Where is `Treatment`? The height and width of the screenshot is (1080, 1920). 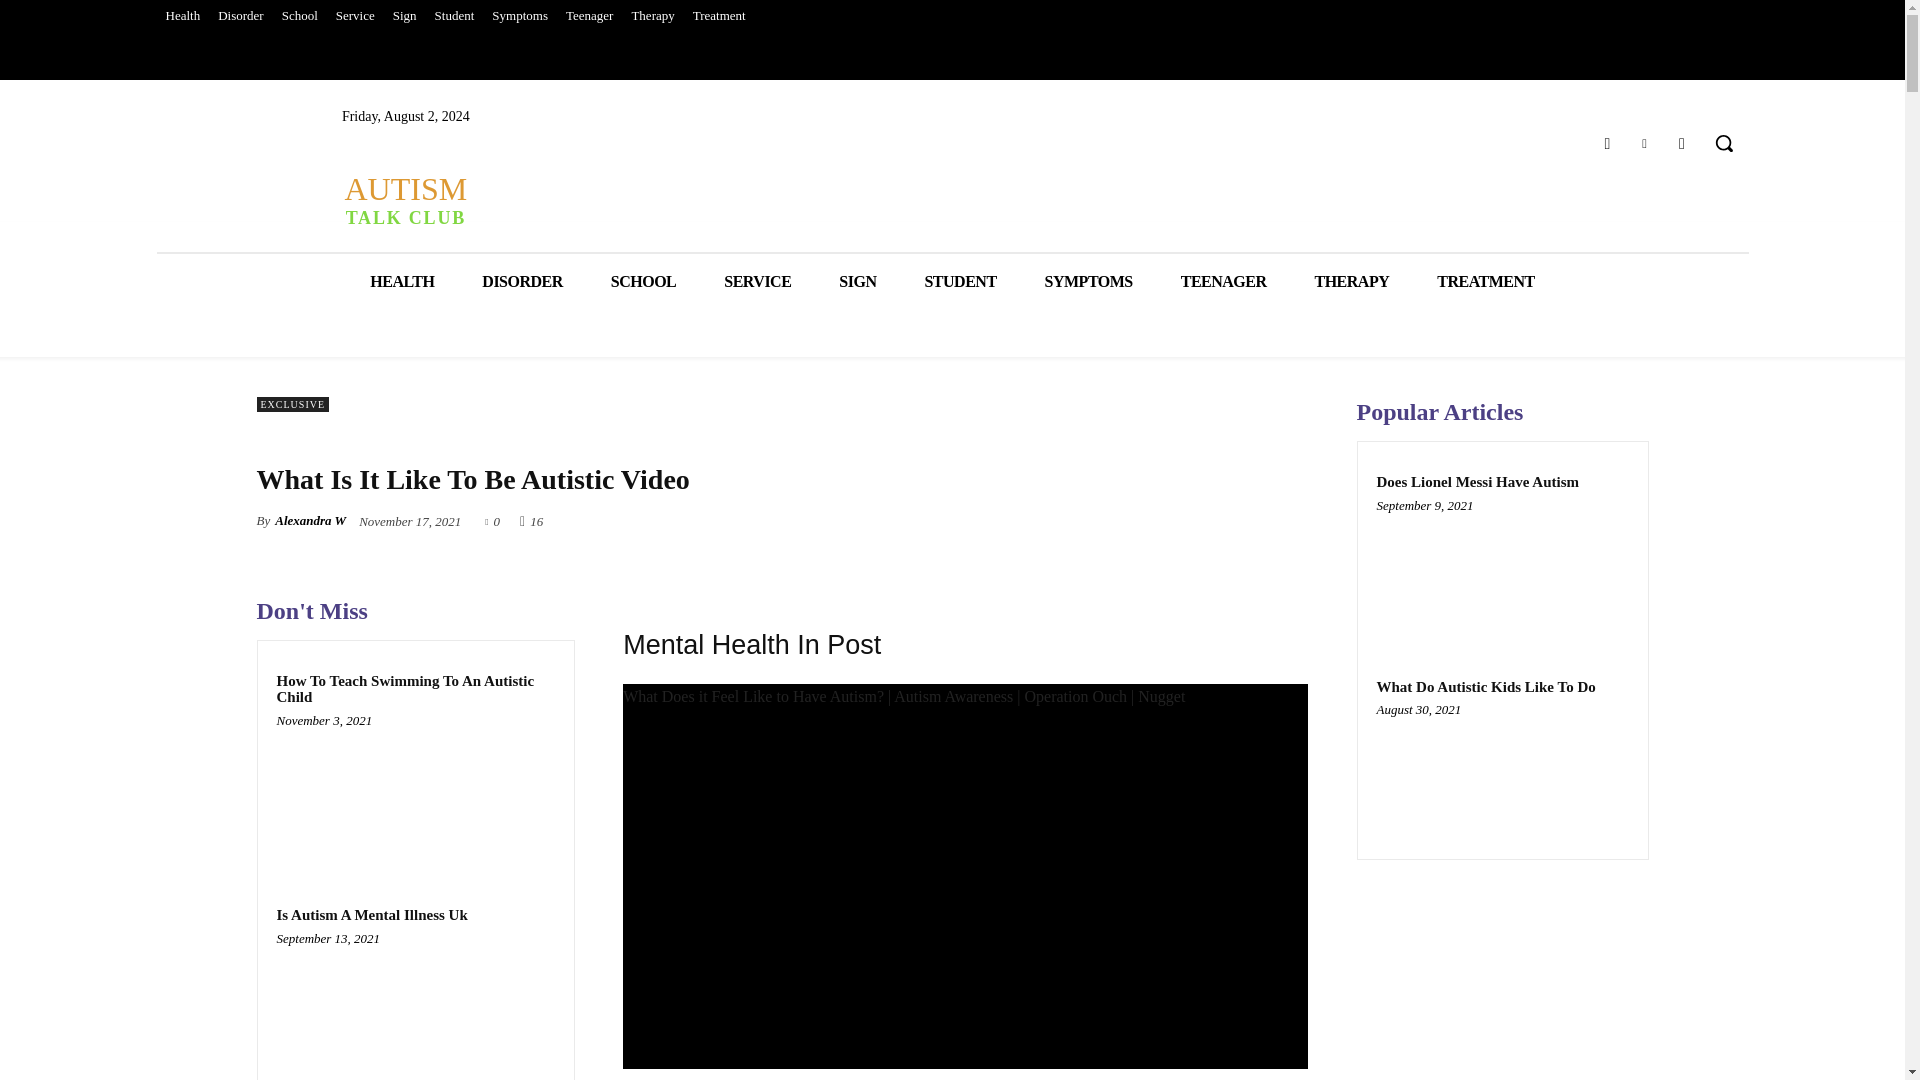 Treatment is located at coordinates (718, 16).